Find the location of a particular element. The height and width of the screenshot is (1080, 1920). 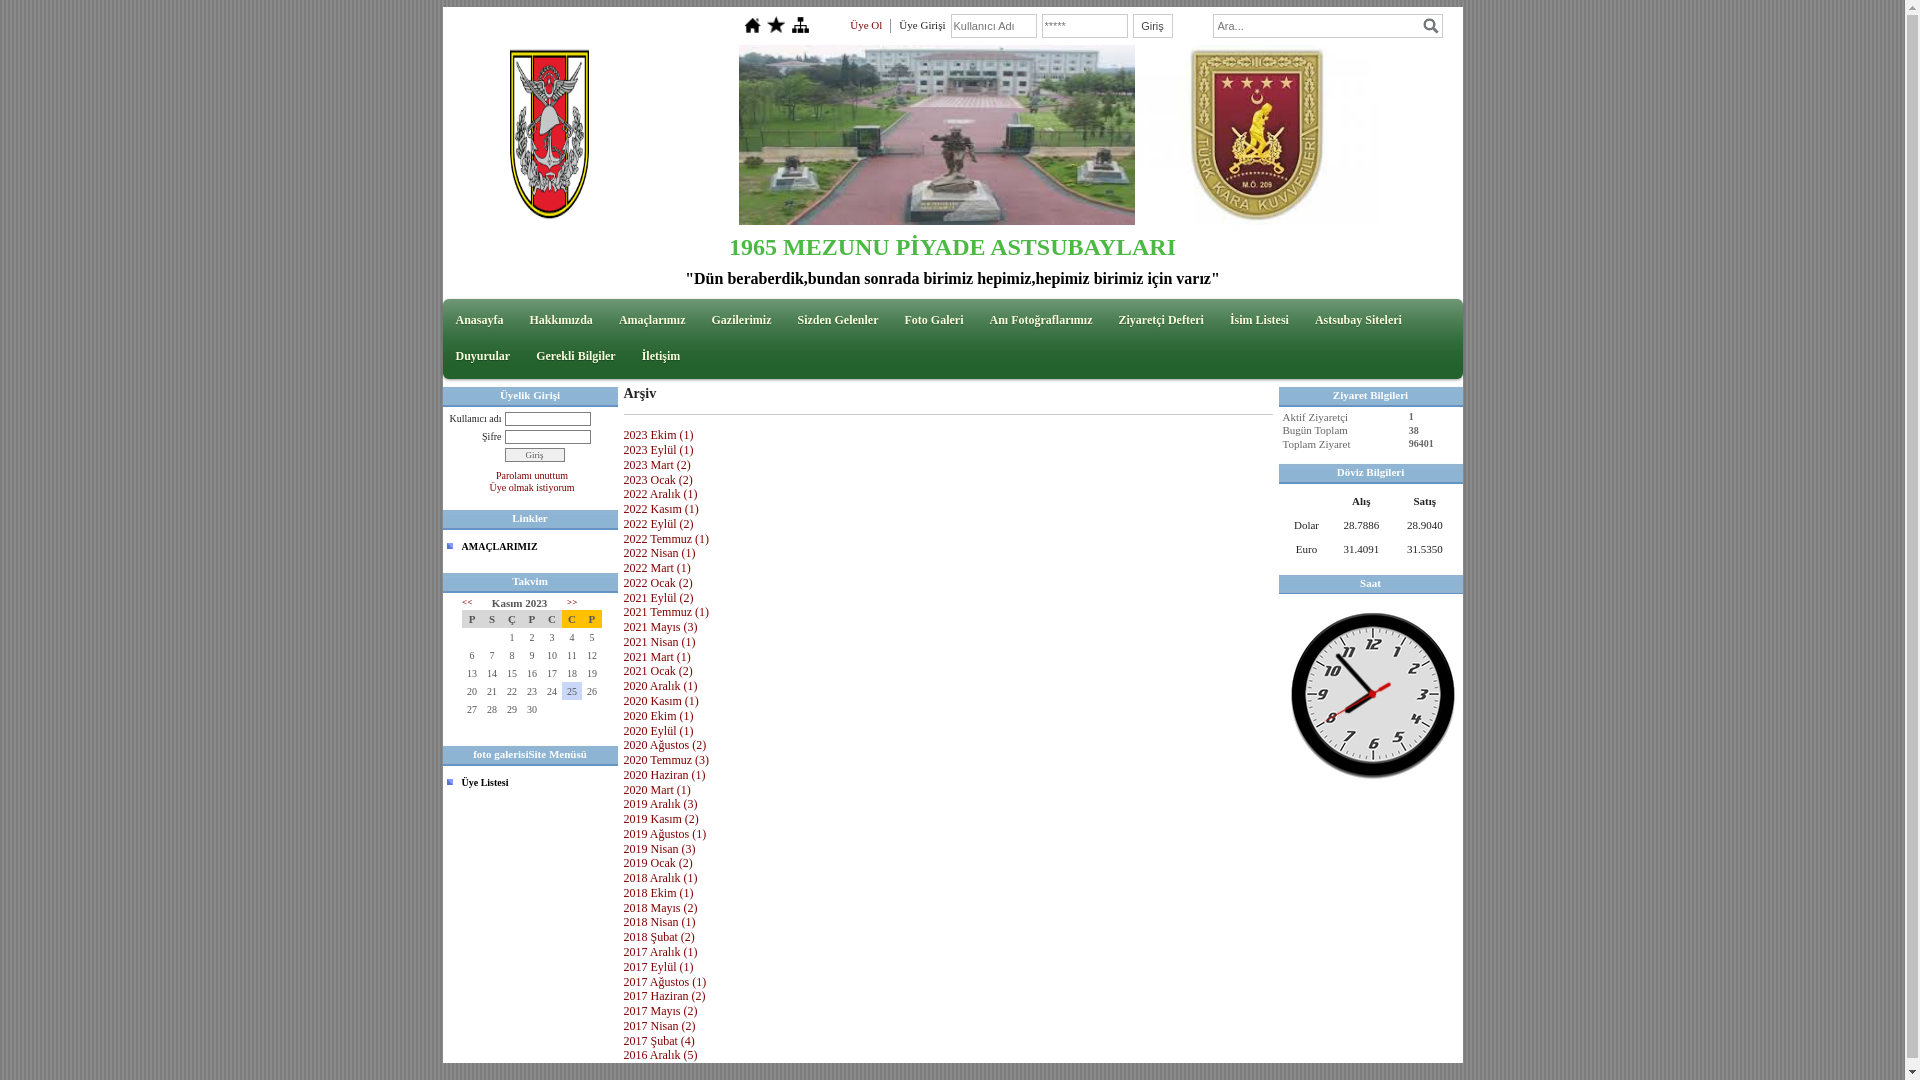

Duyurular is located at coordinates (484, 356).